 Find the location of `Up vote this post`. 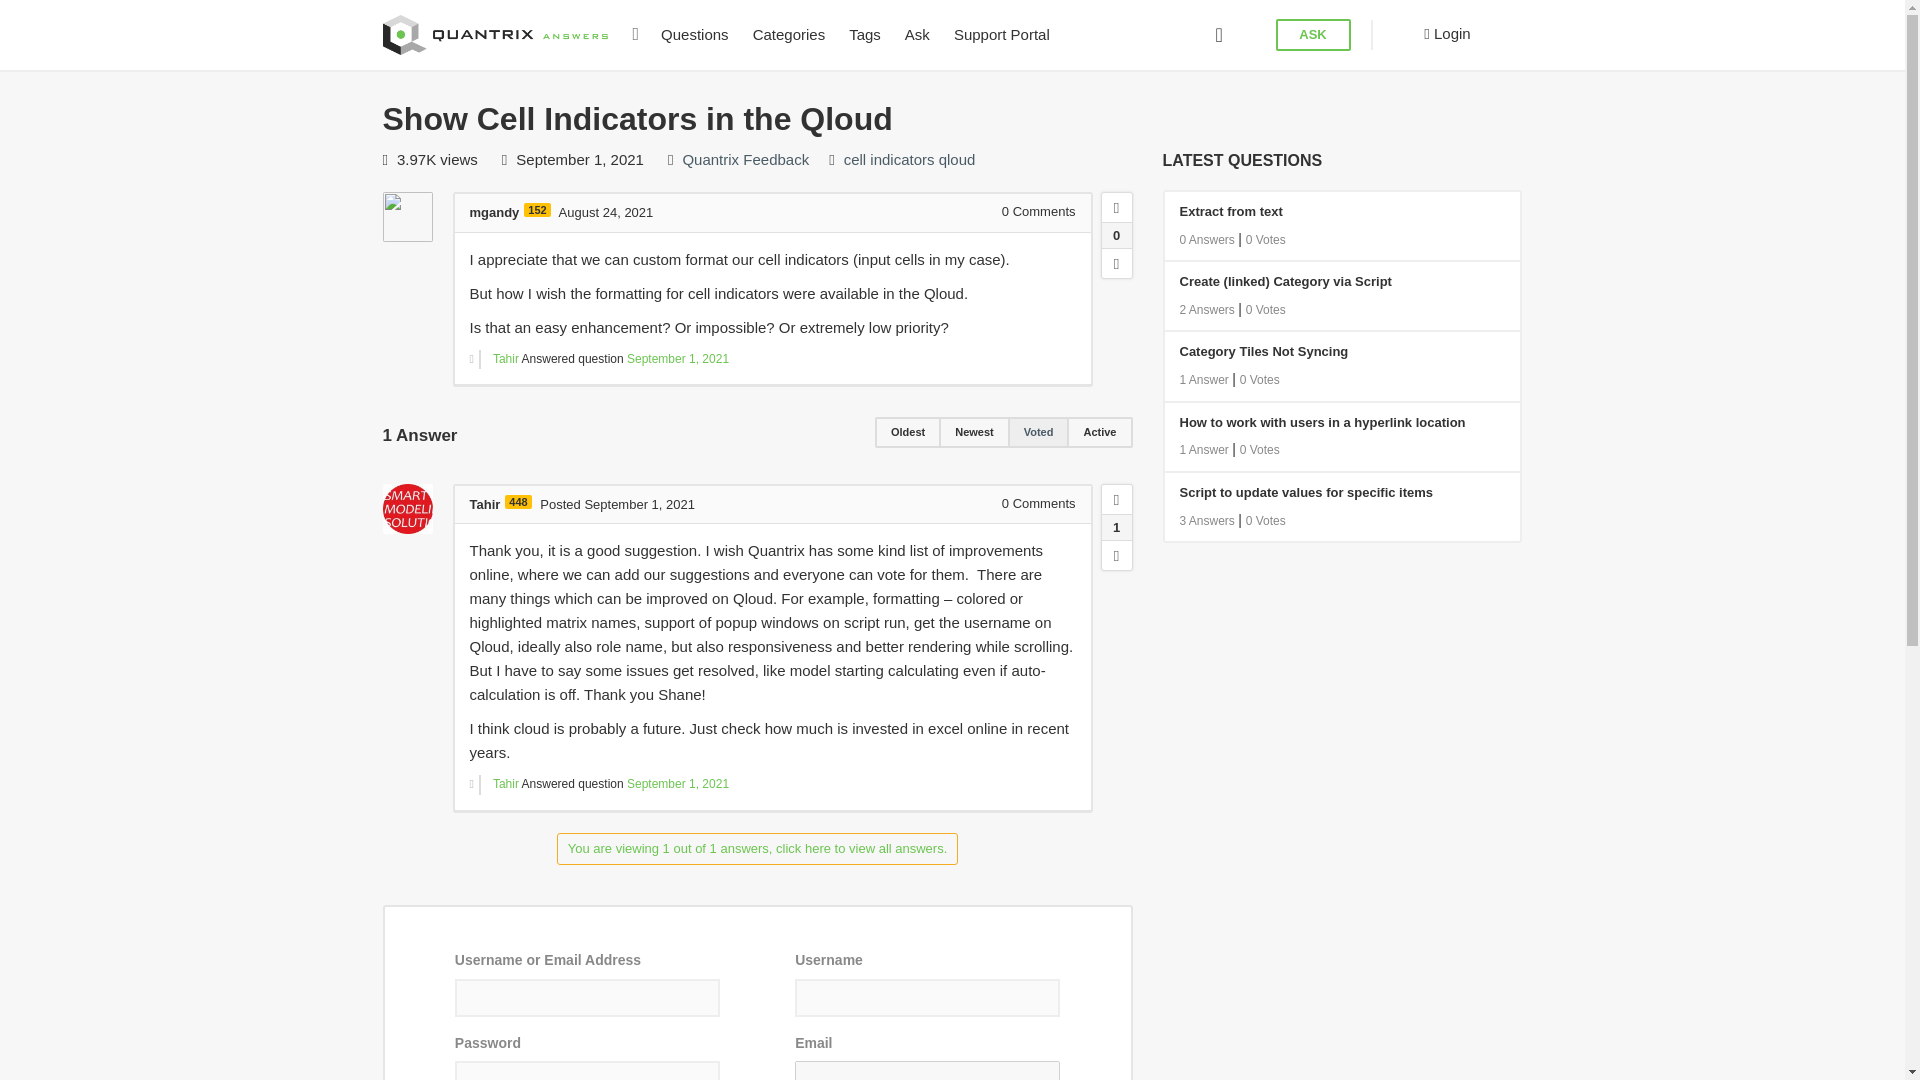

Up vote this post is located at coordinates (1117, 500).